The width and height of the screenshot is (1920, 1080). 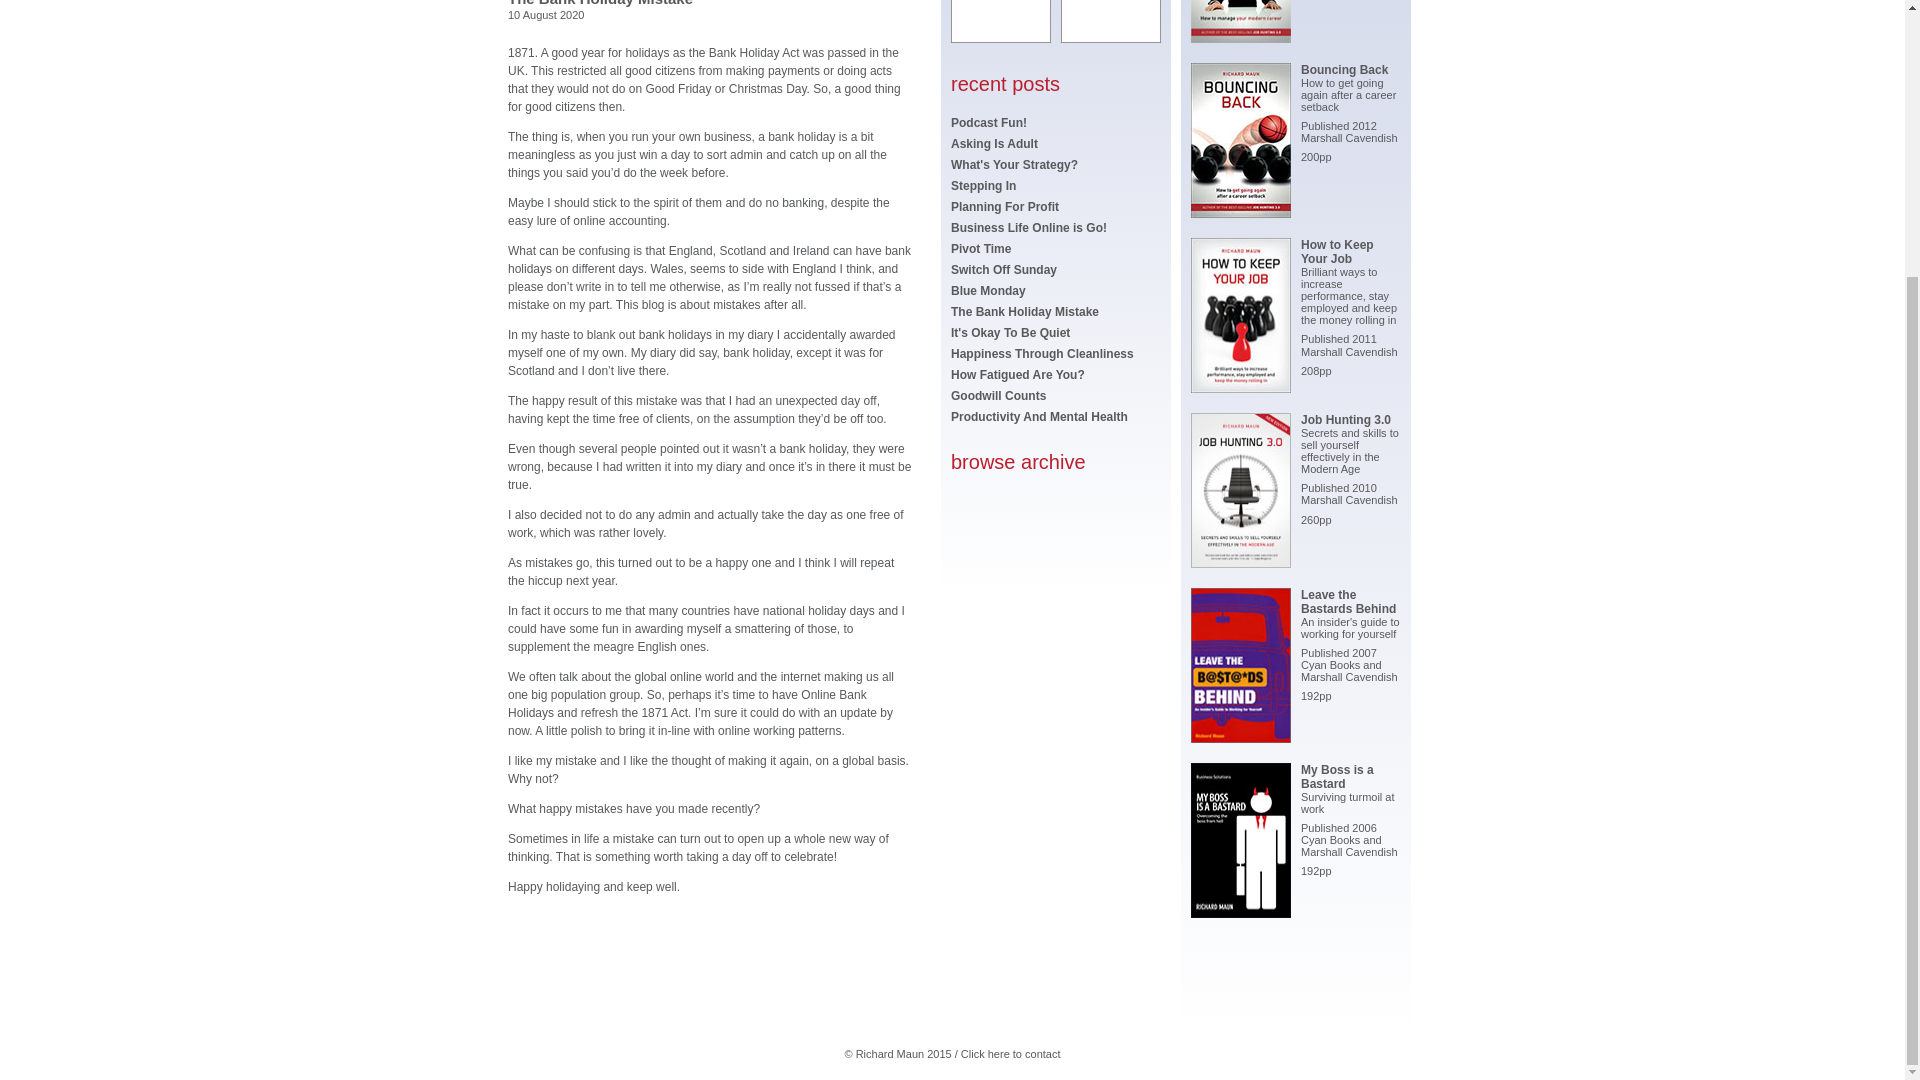 What do you see at coordinates (1014, 164) in the screenshot?
I see `Look What's Your Strategy?` at bounding box center [1014, 164].